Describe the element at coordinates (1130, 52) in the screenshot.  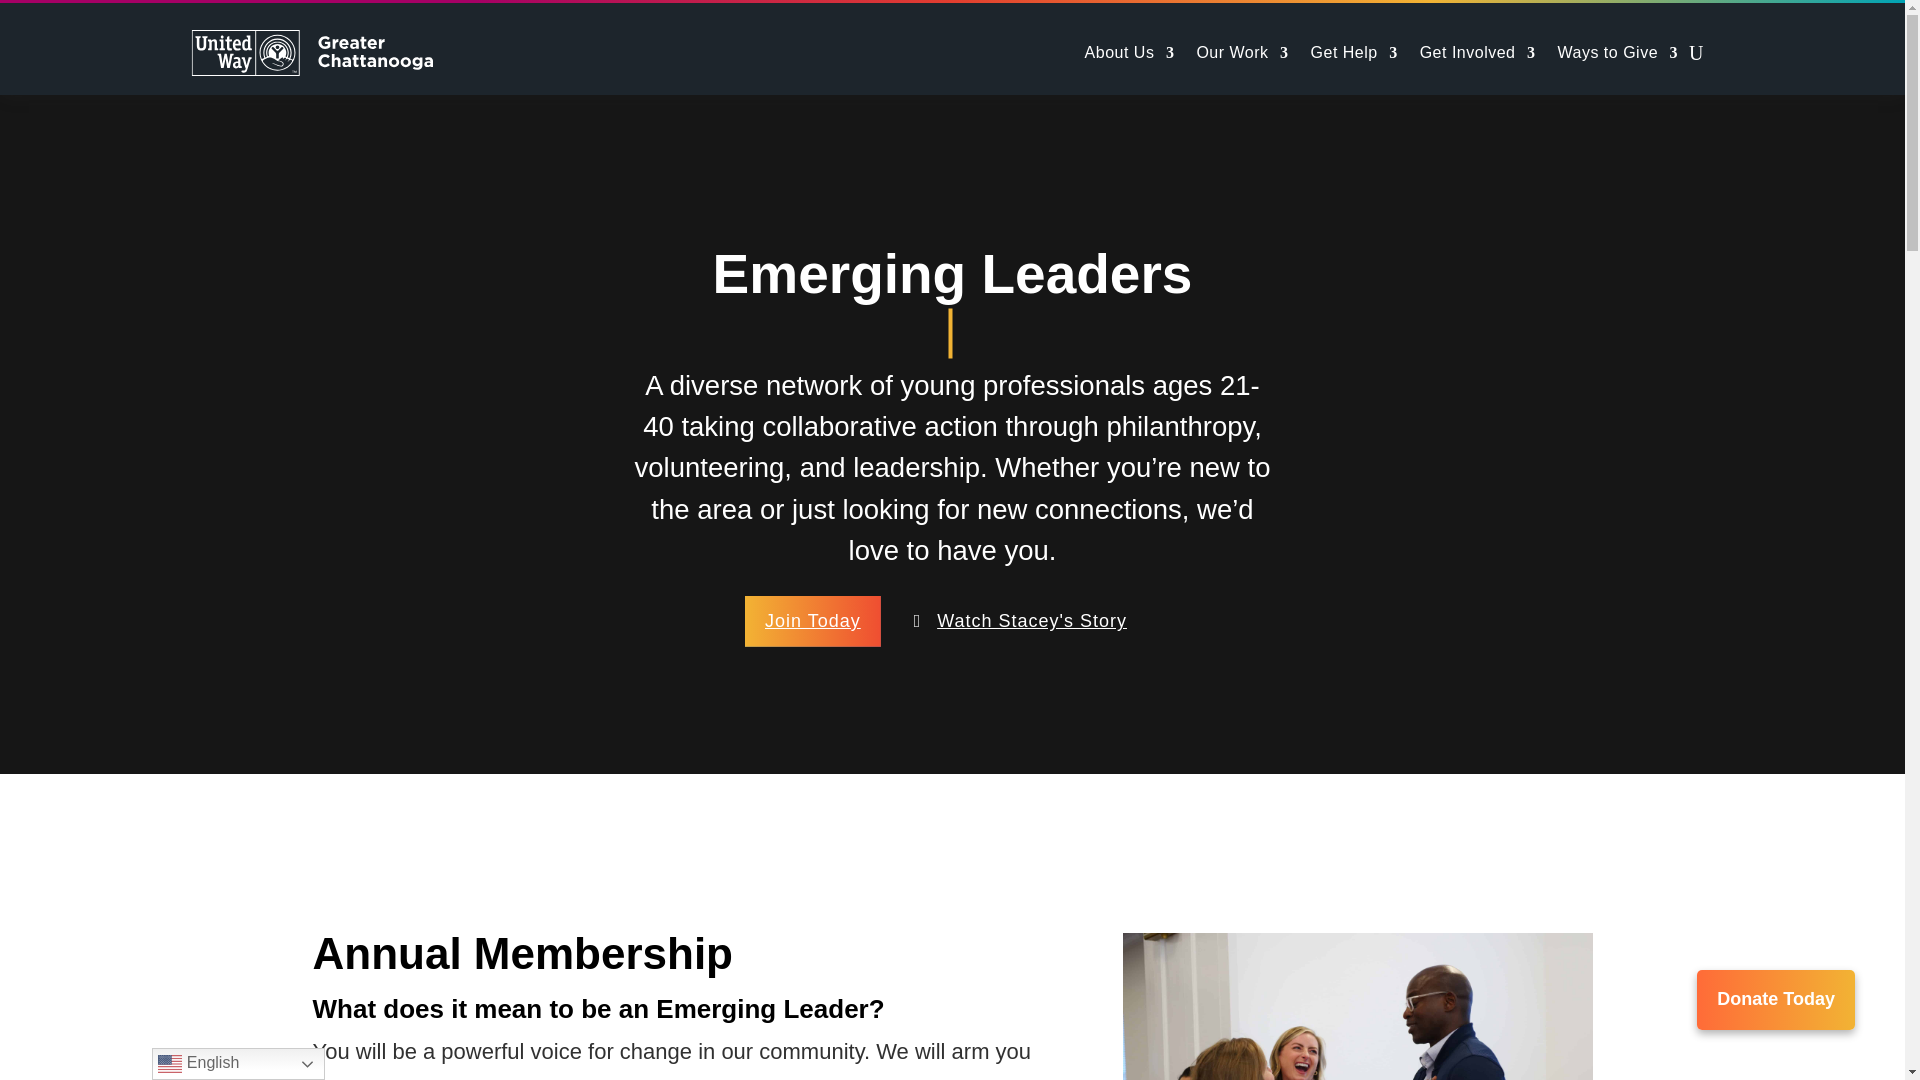
I see `About Us` at that location.